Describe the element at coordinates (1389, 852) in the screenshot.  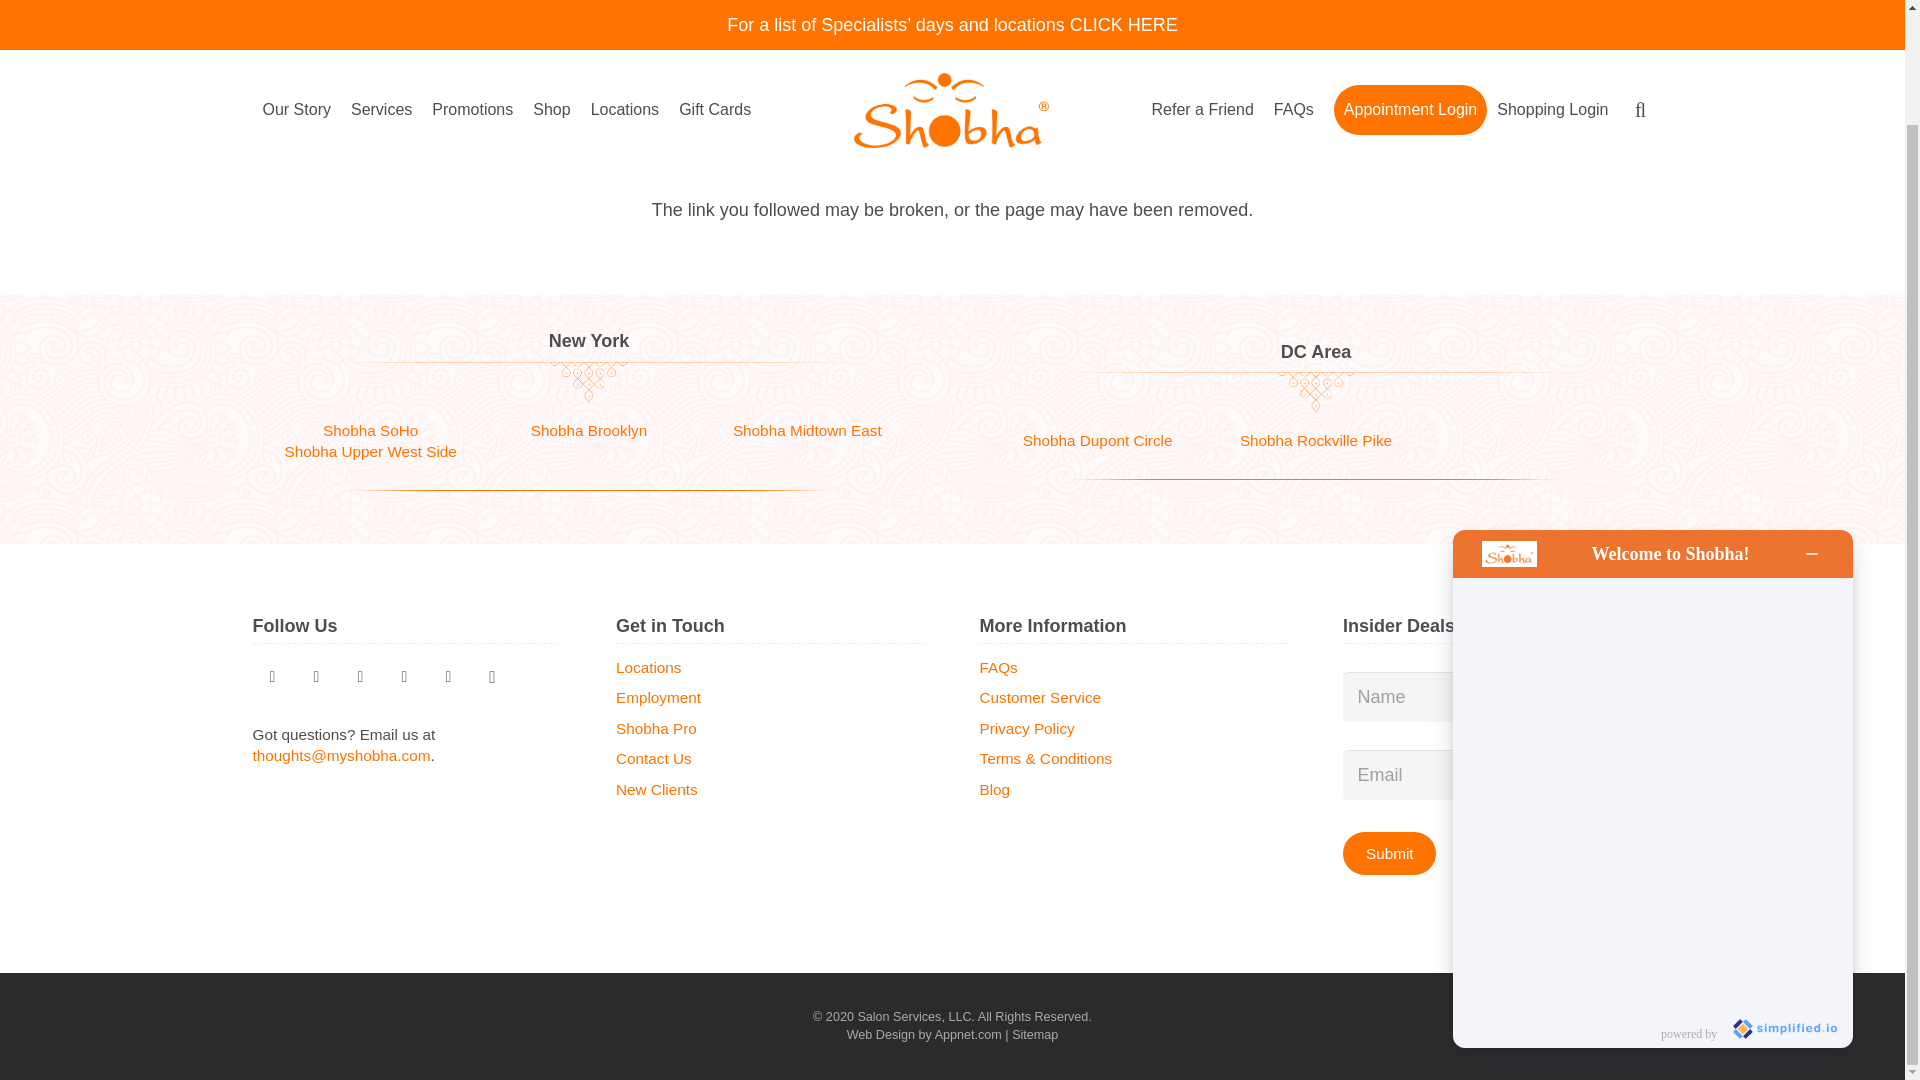
I see `Submit` at that location.